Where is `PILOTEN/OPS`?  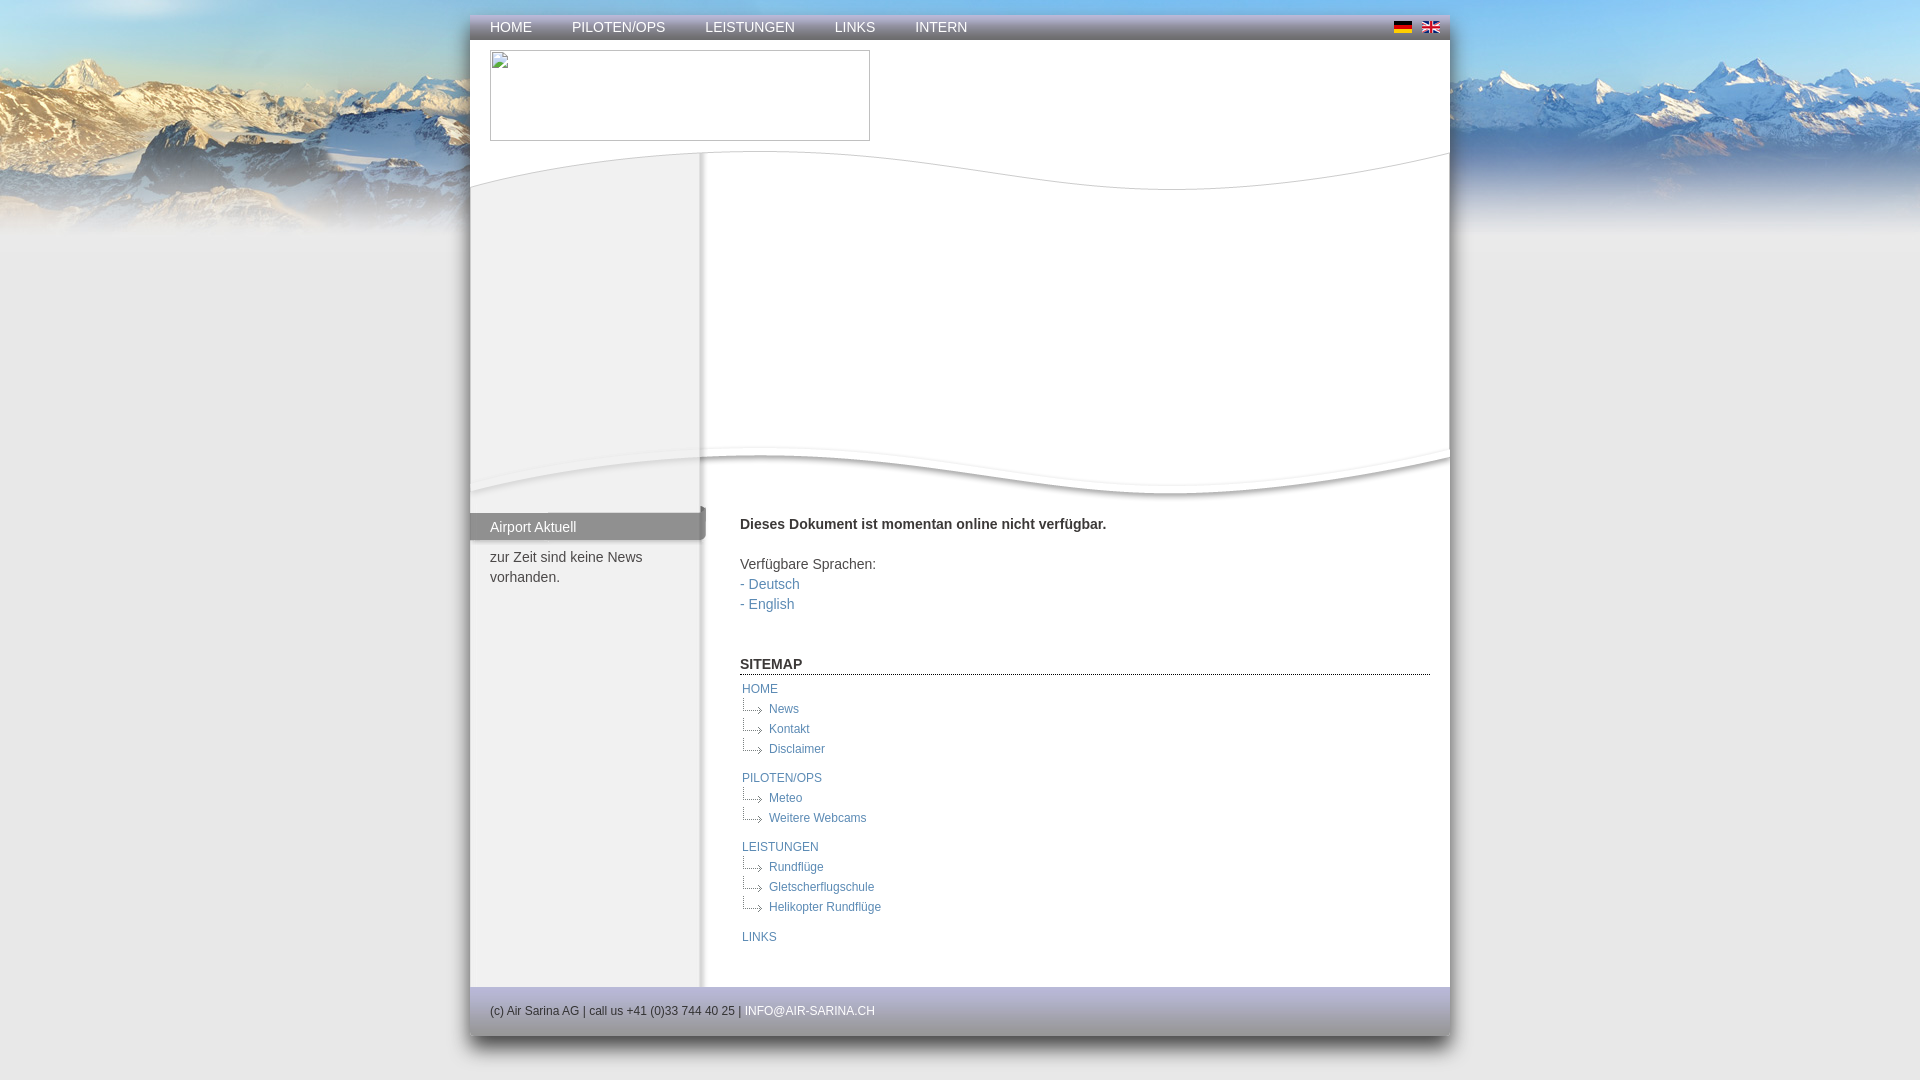 PILOTEN/OPS is located at coordinates (781, 778).